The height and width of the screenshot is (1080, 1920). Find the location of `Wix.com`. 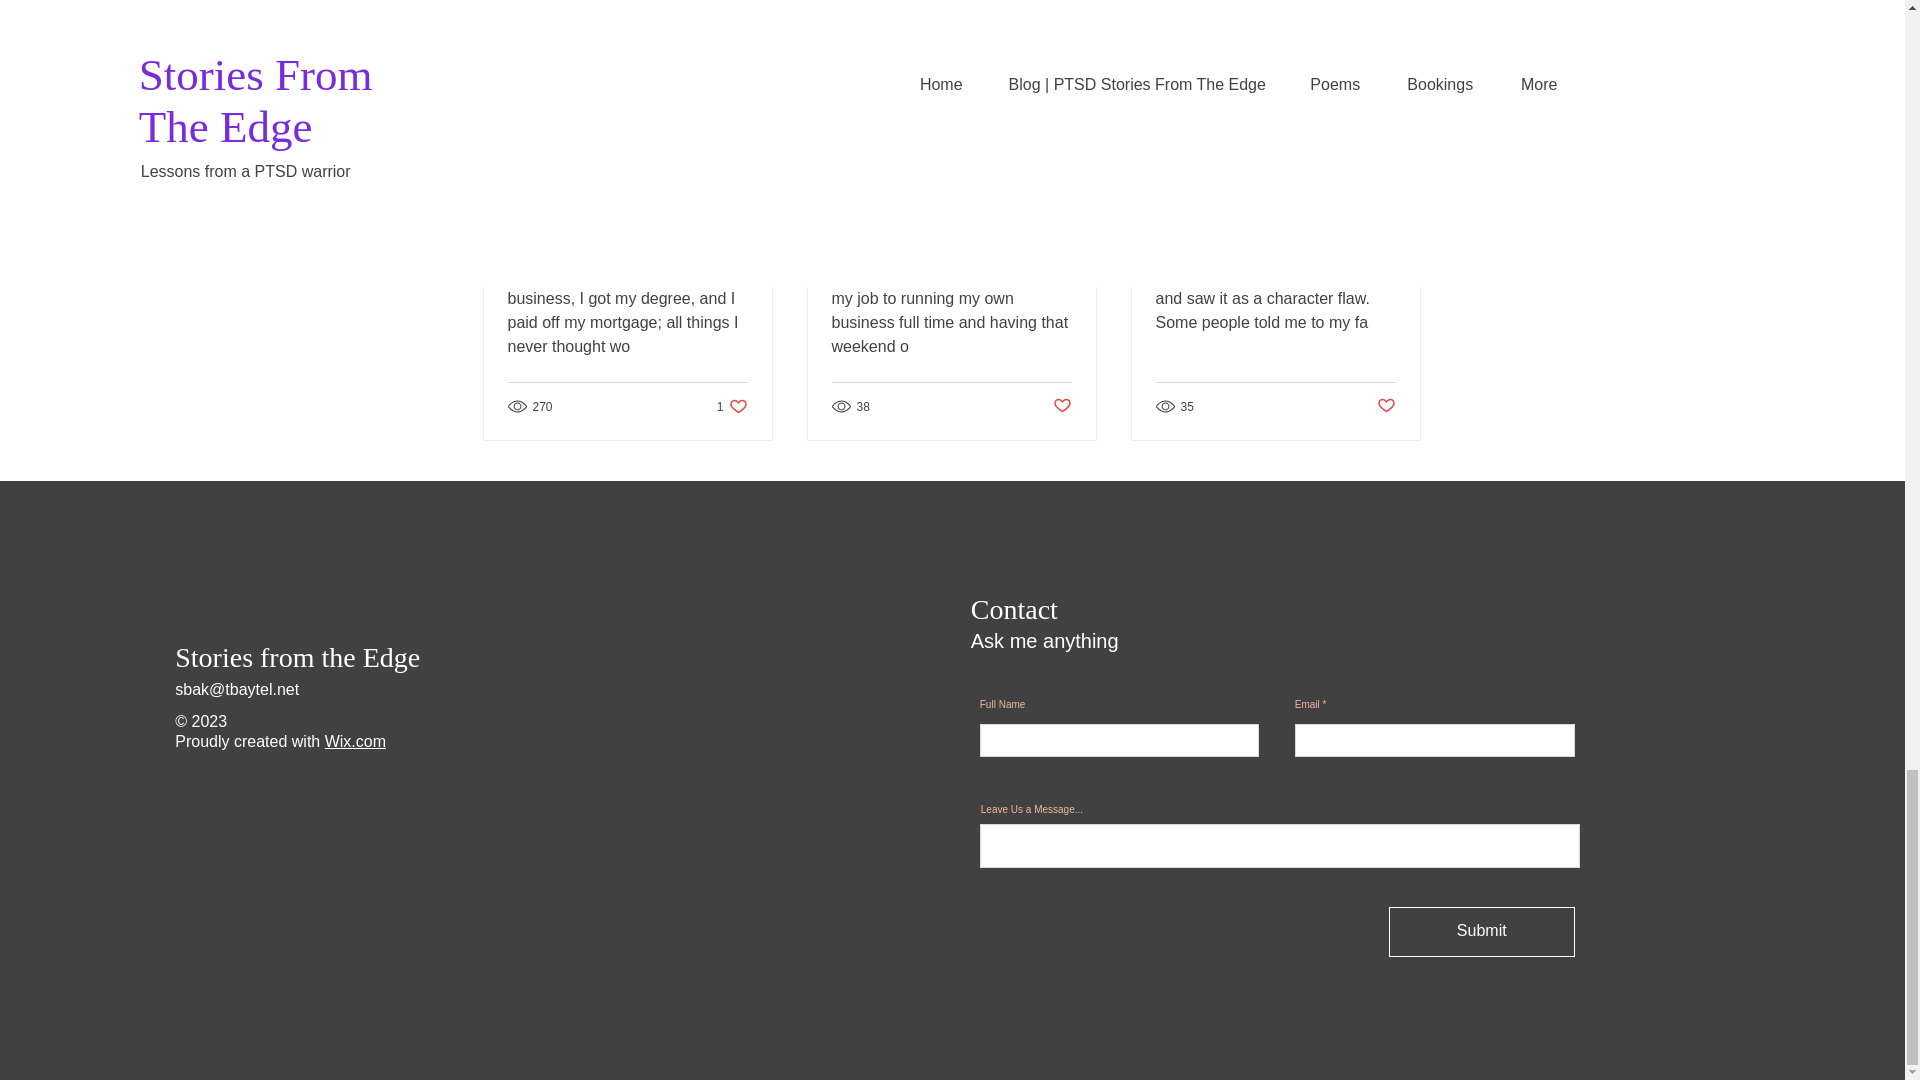

Wix.com is located at coordinates (354, 741).